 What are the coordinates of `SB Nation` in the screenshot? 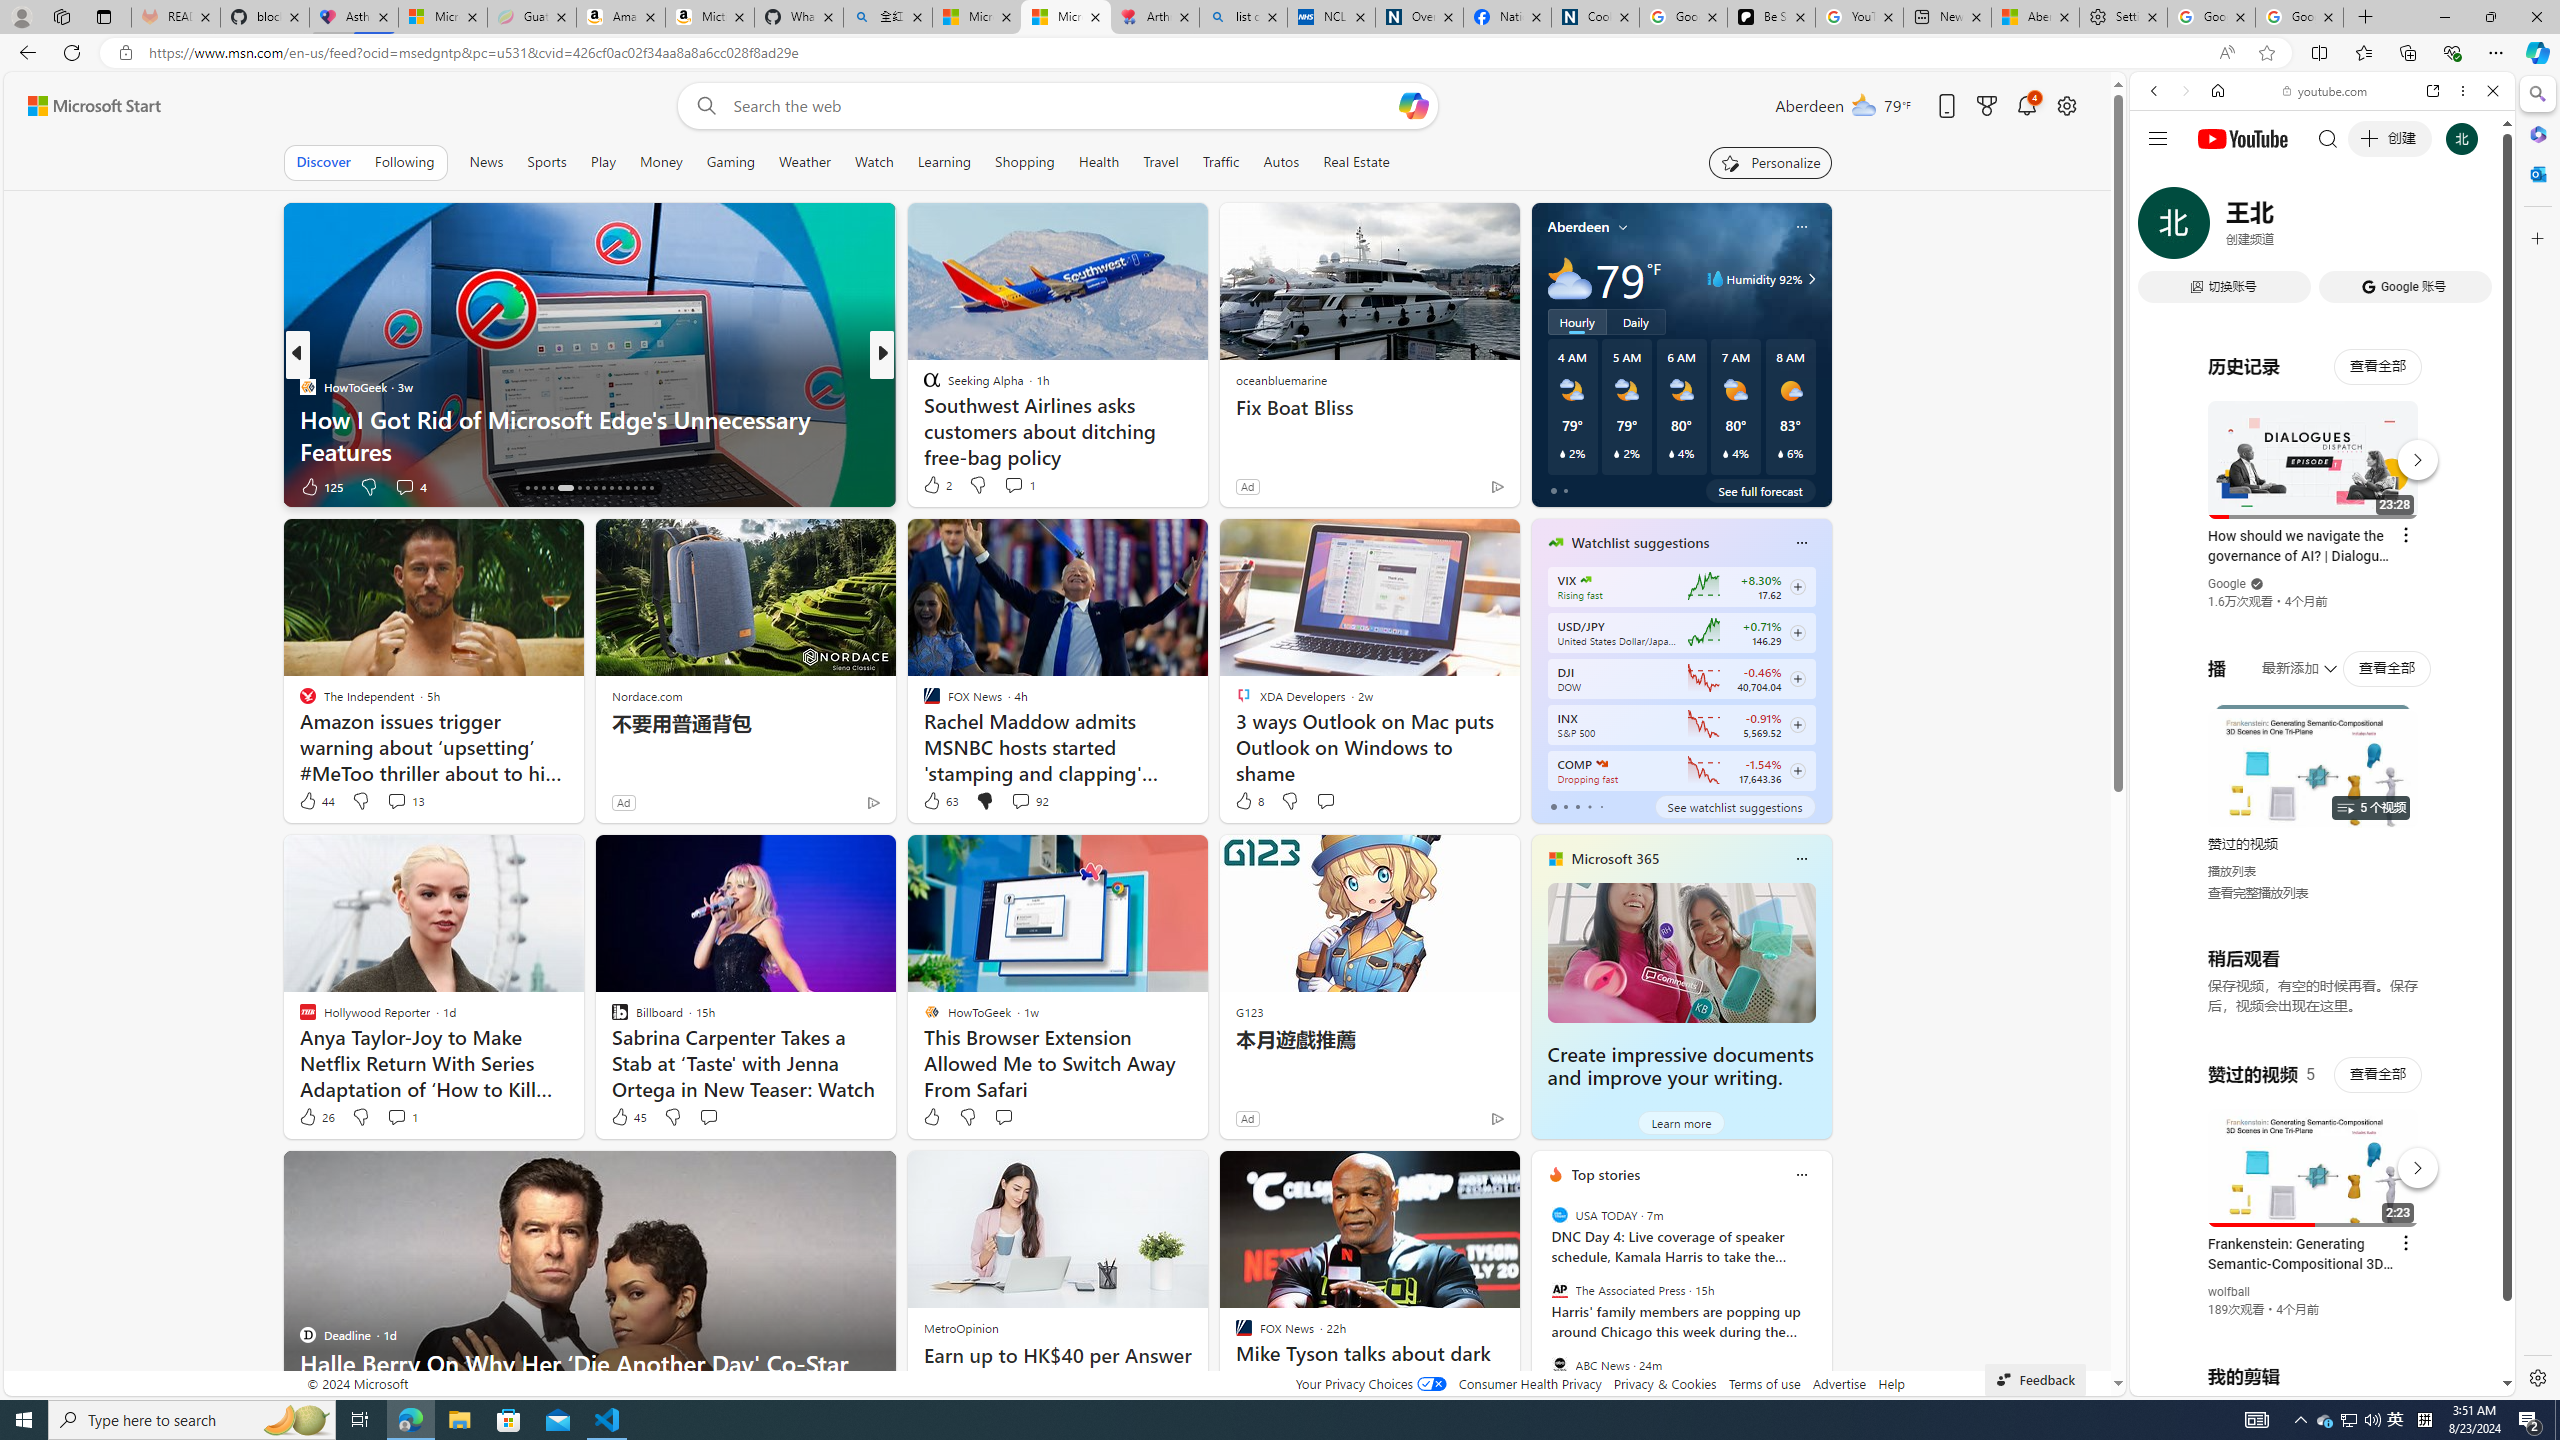 It's located at (922, 386).